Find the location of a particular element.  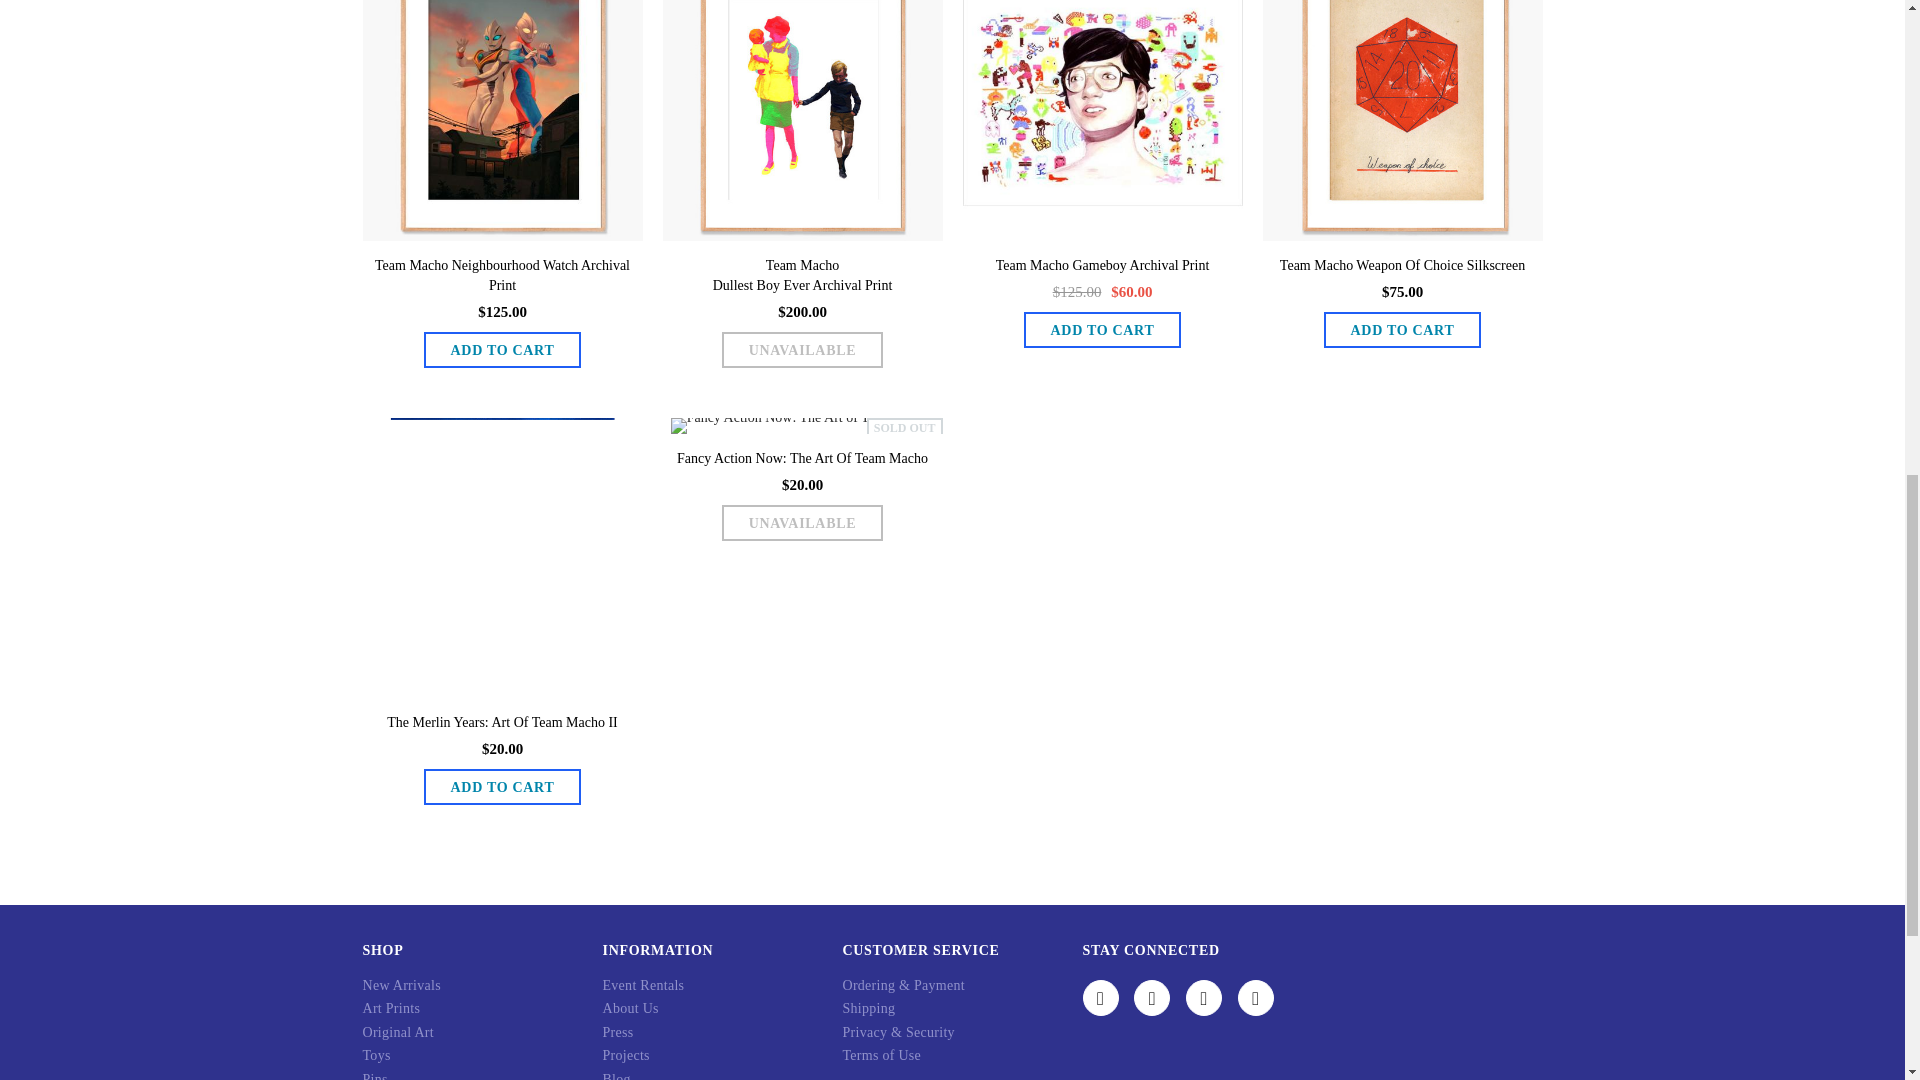

Unavailable is located at coordinates (802, 523).